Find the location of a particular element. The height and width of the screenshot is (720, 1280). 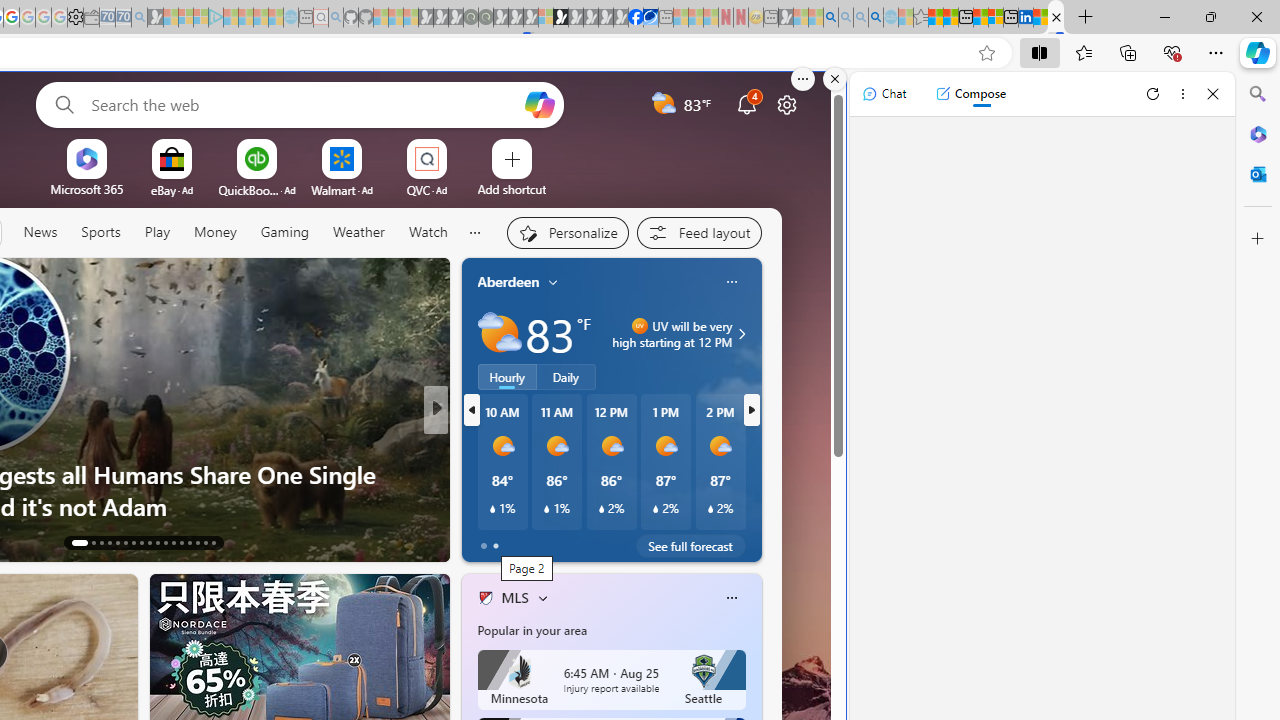

Lifewire is located at coordinates (477, 473).